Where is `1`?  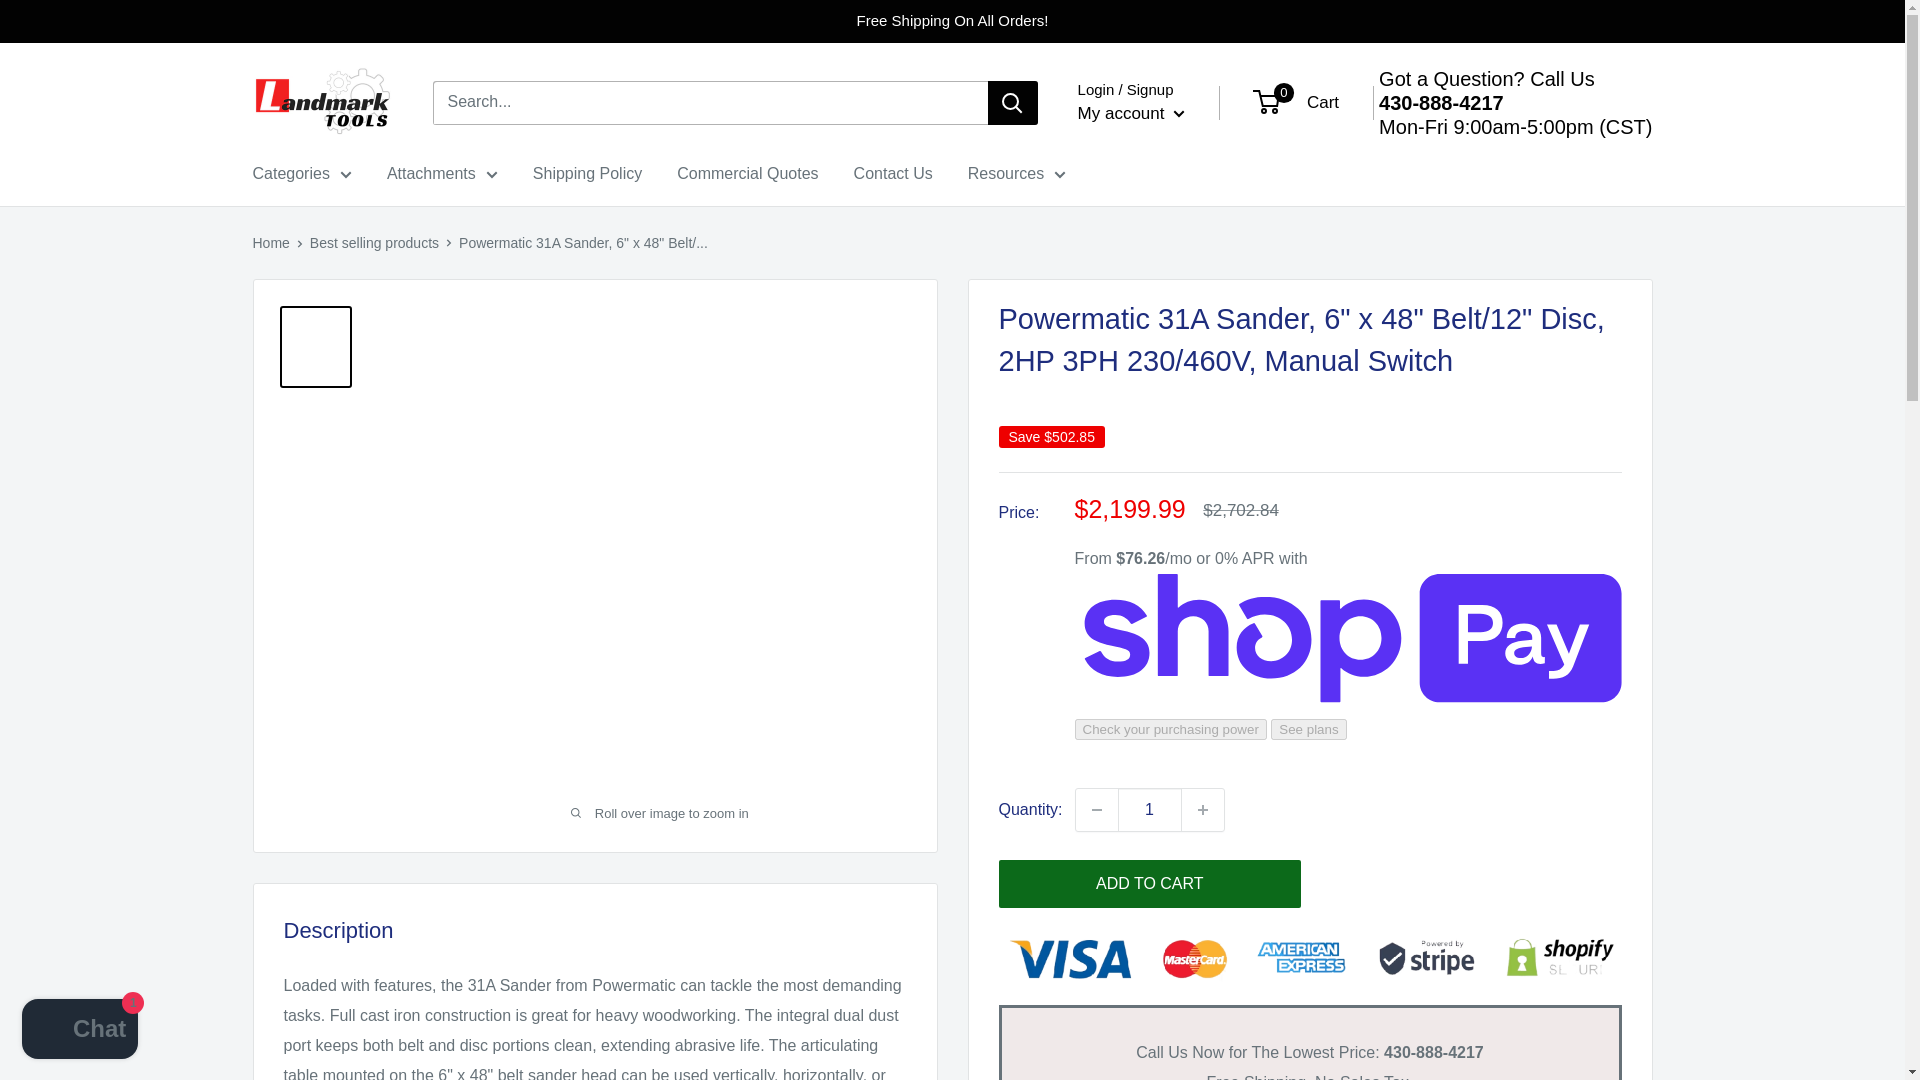
1 is located at coordinates (1150, 810).